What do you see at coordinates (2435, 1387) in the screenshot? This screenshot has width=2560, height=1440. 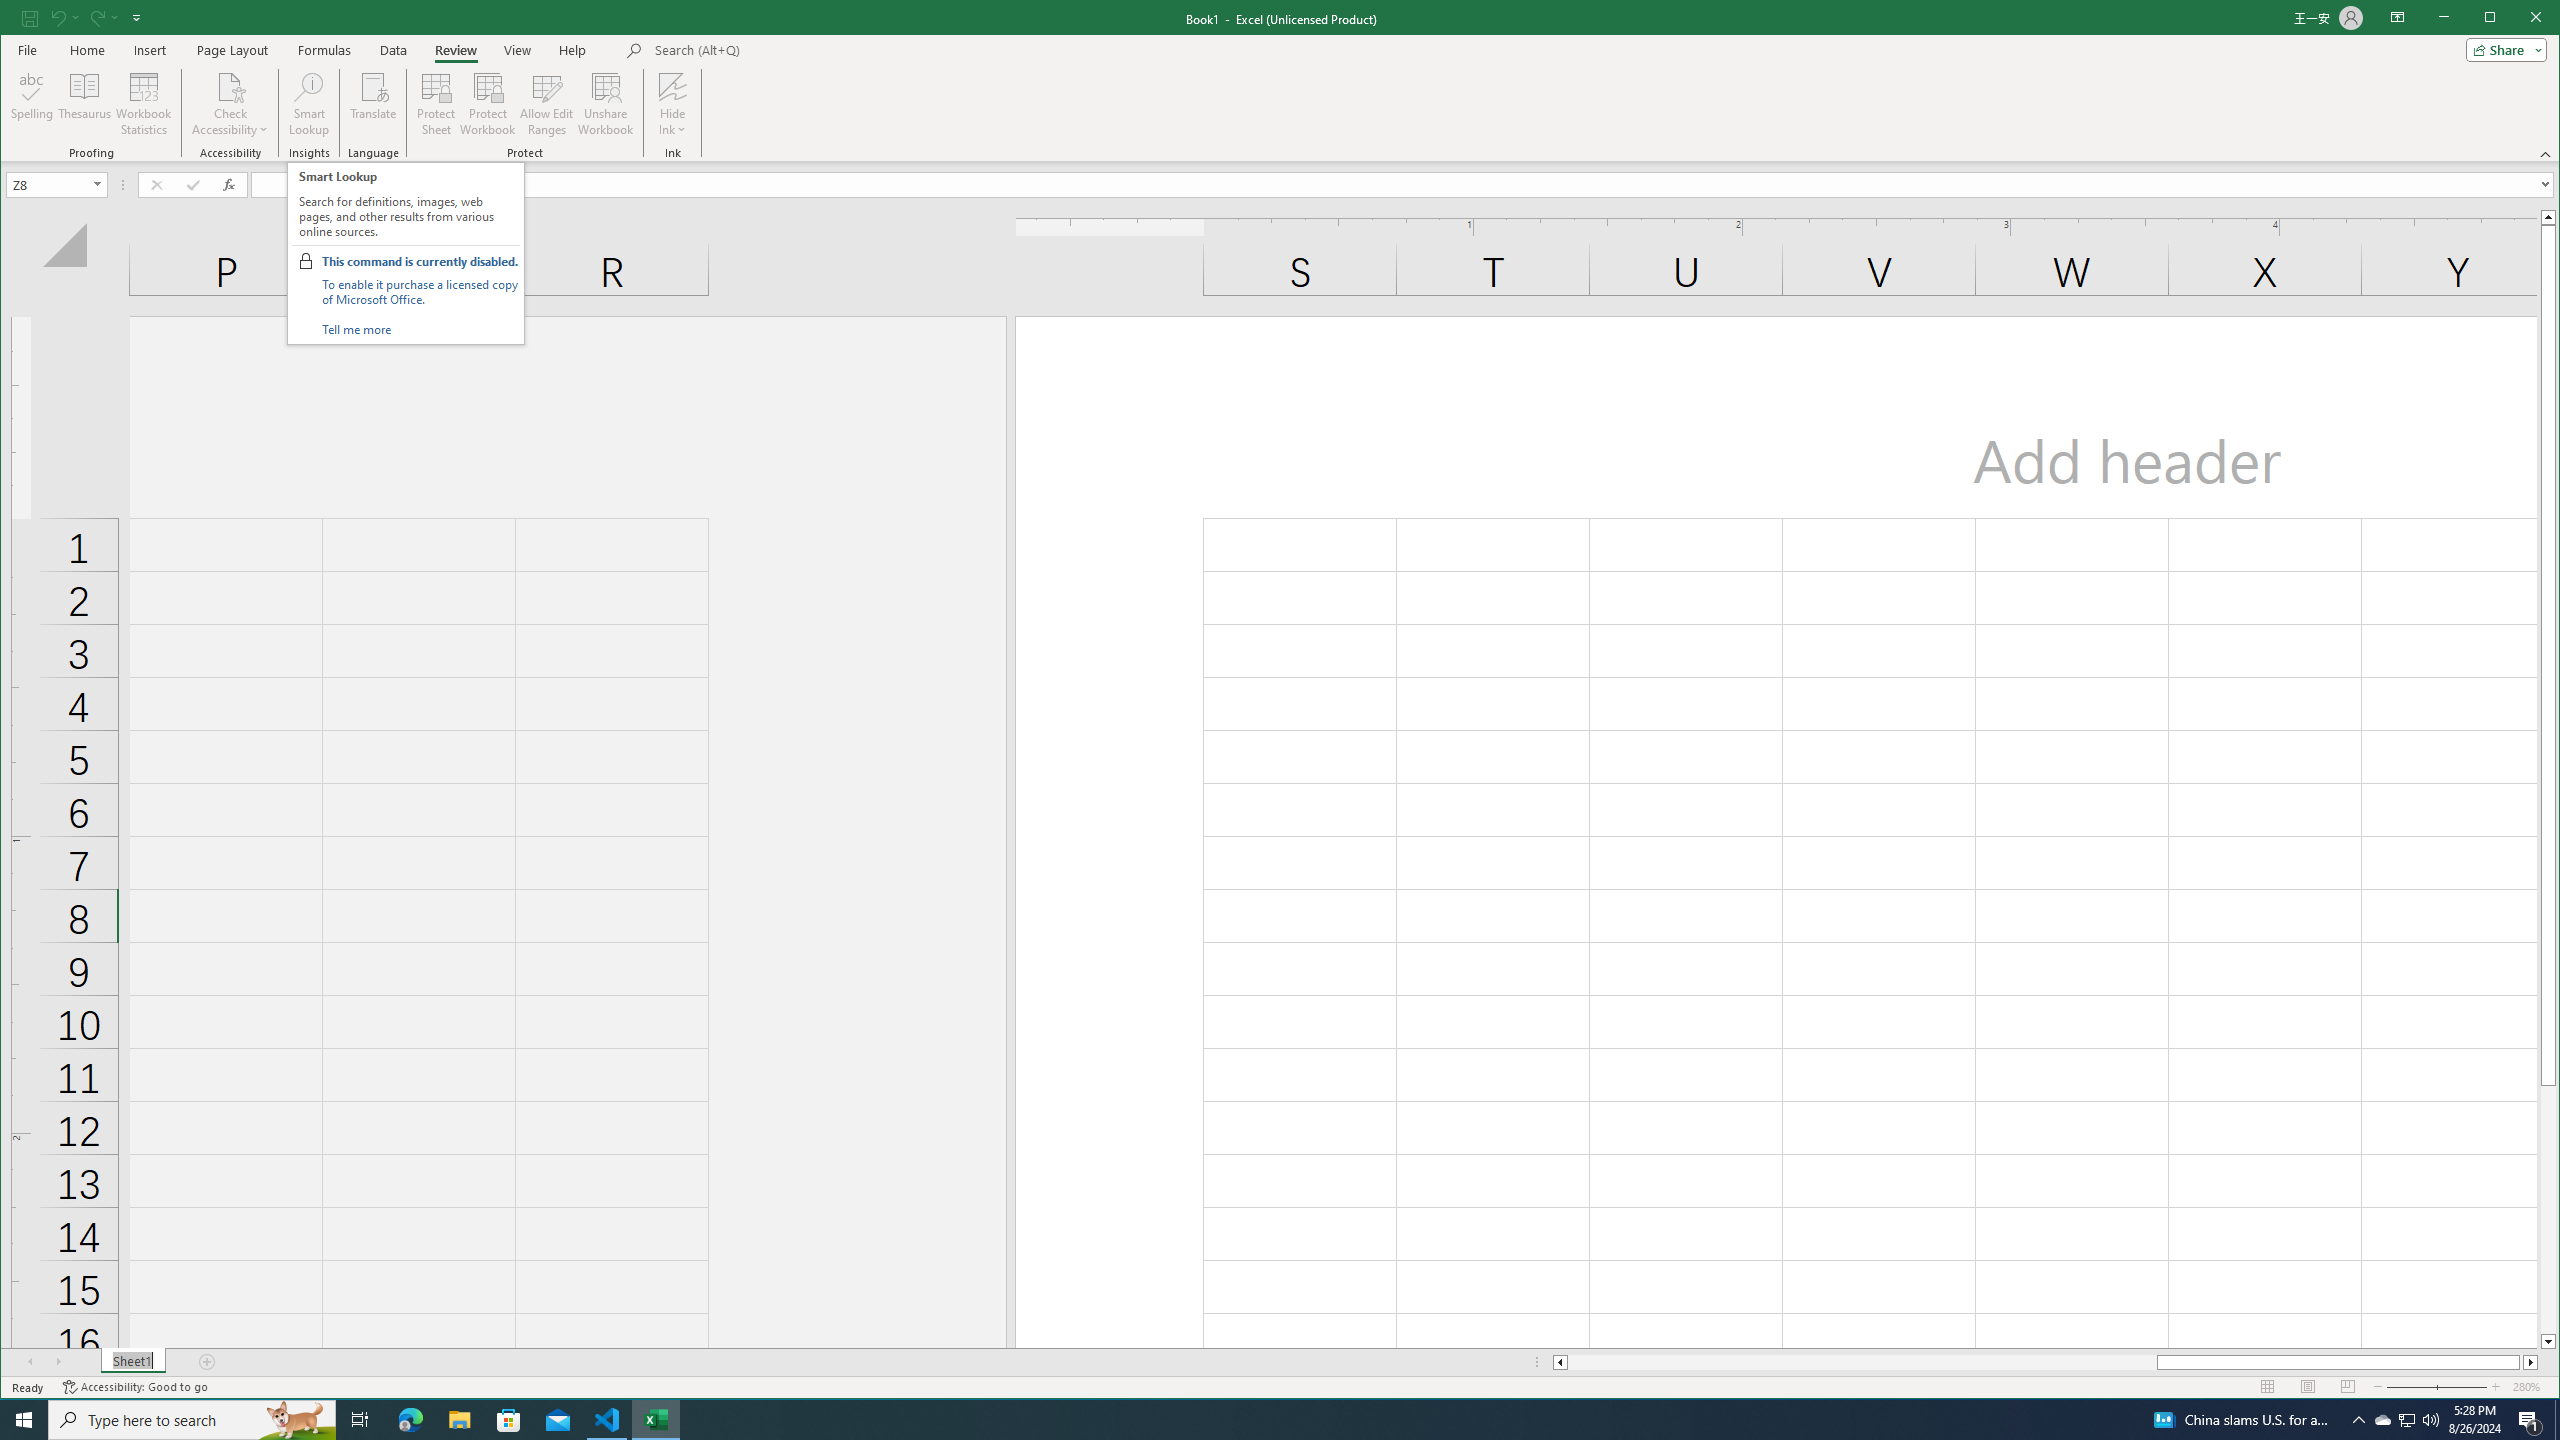 I see `Zoom` at bounding box center [2435, 1387].